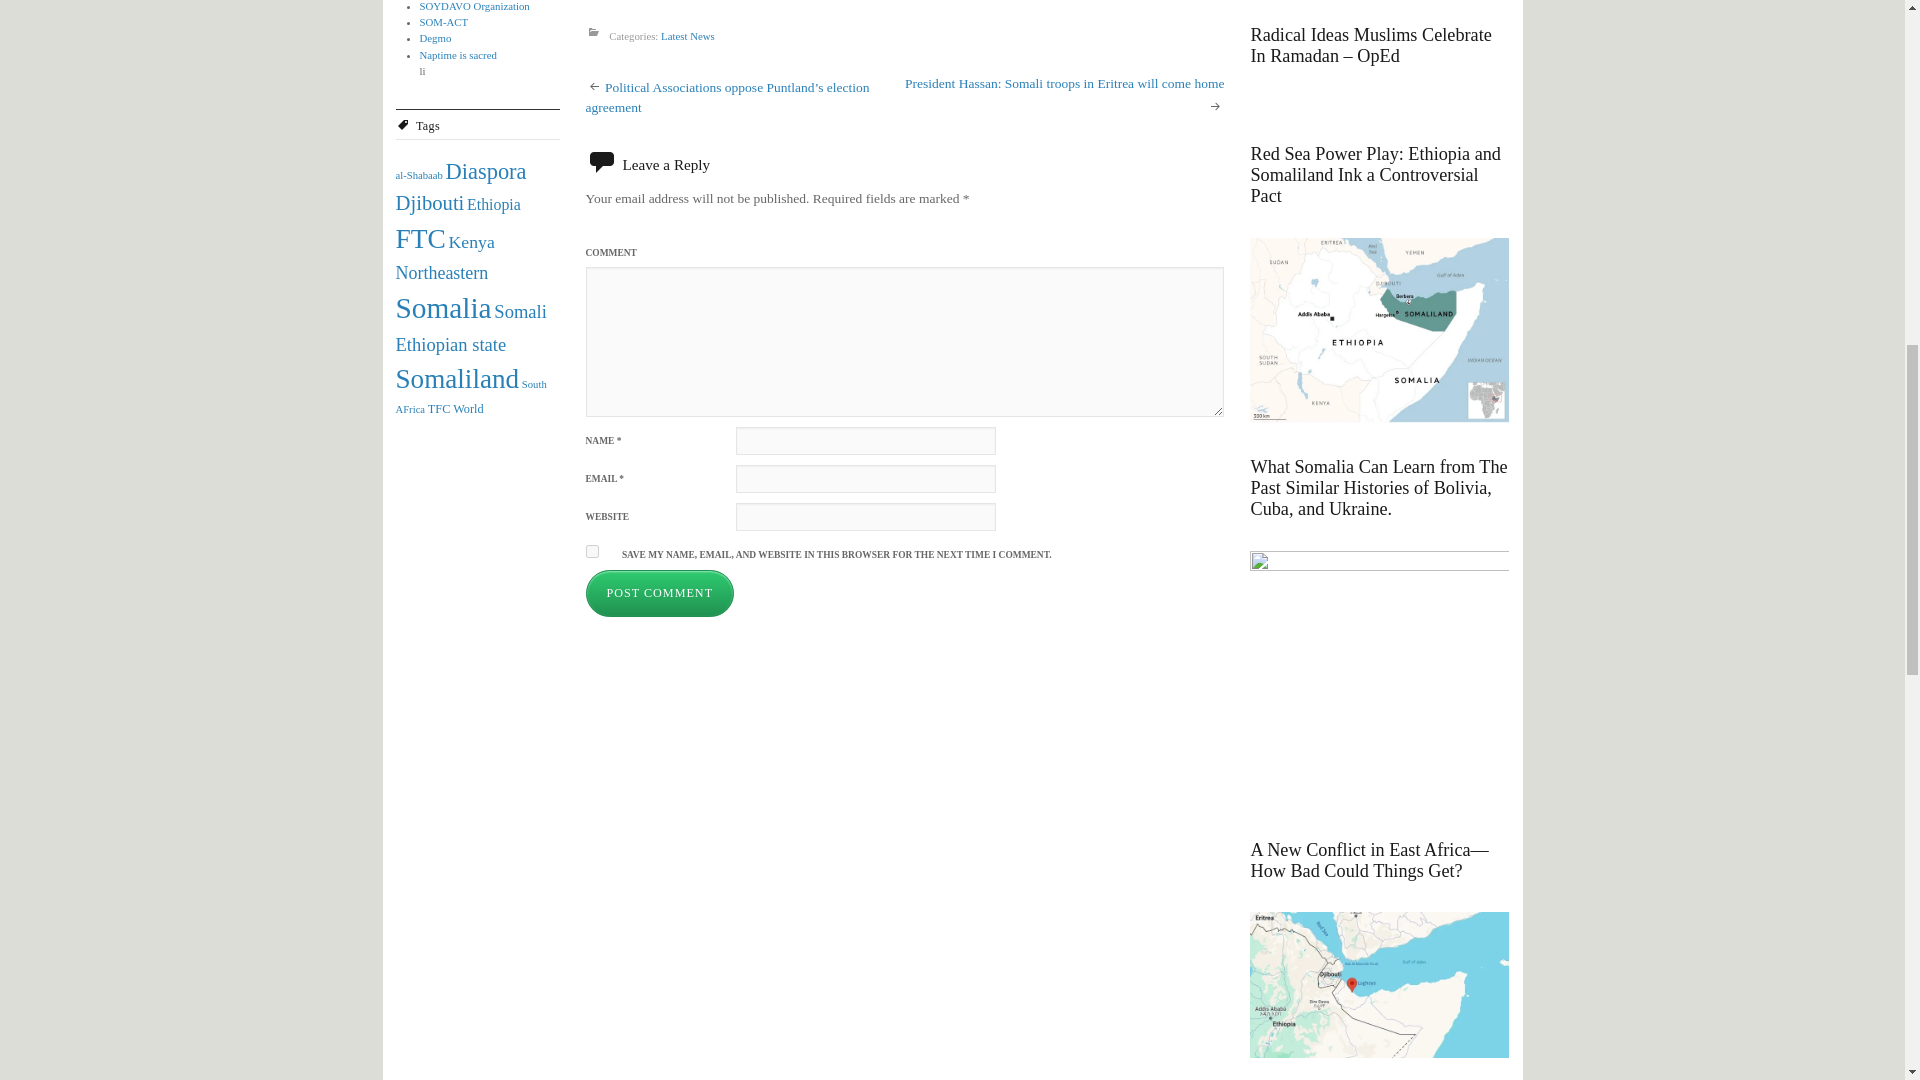 The image size is (1920, 1080). Describe the element at coordinates (486, 170) in the screenshot. I see `Diaspora` at that location.